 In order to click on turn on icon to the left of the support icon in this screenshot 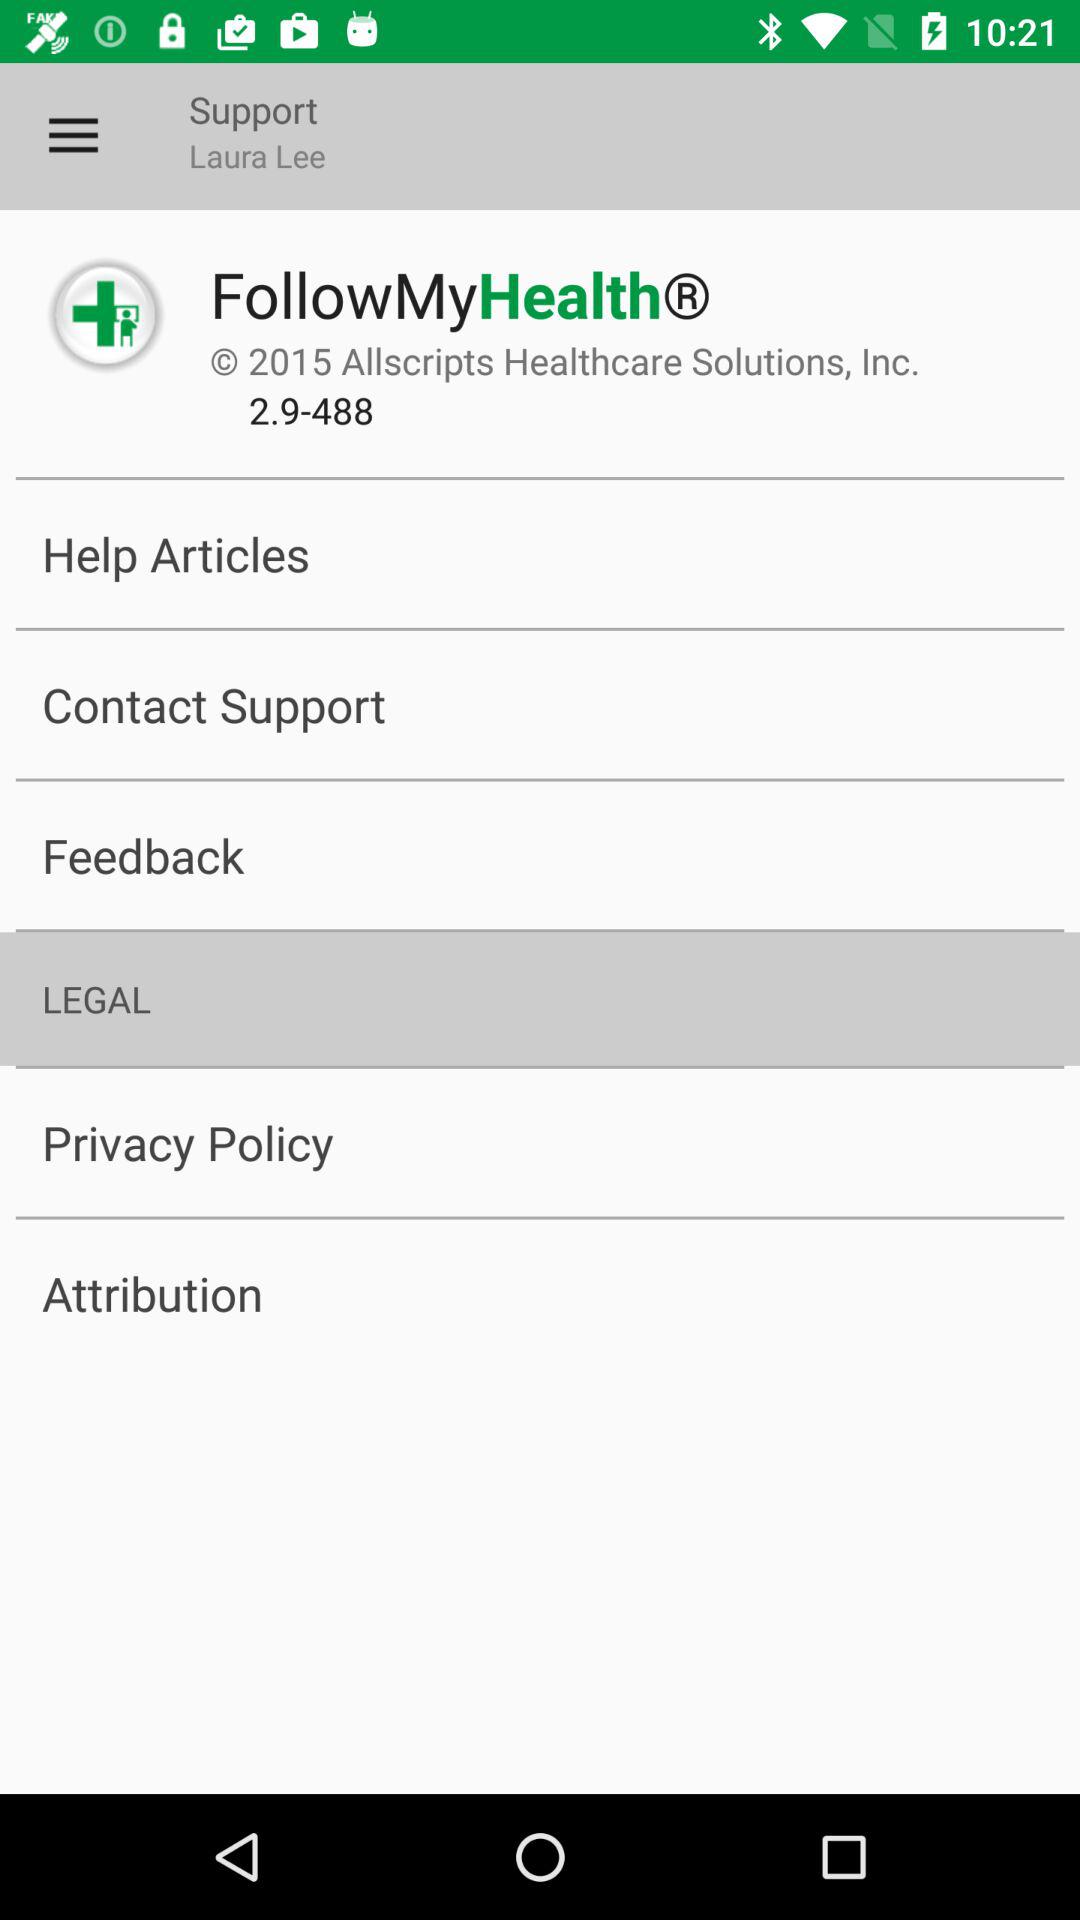, I will do `click(73, 136)`.